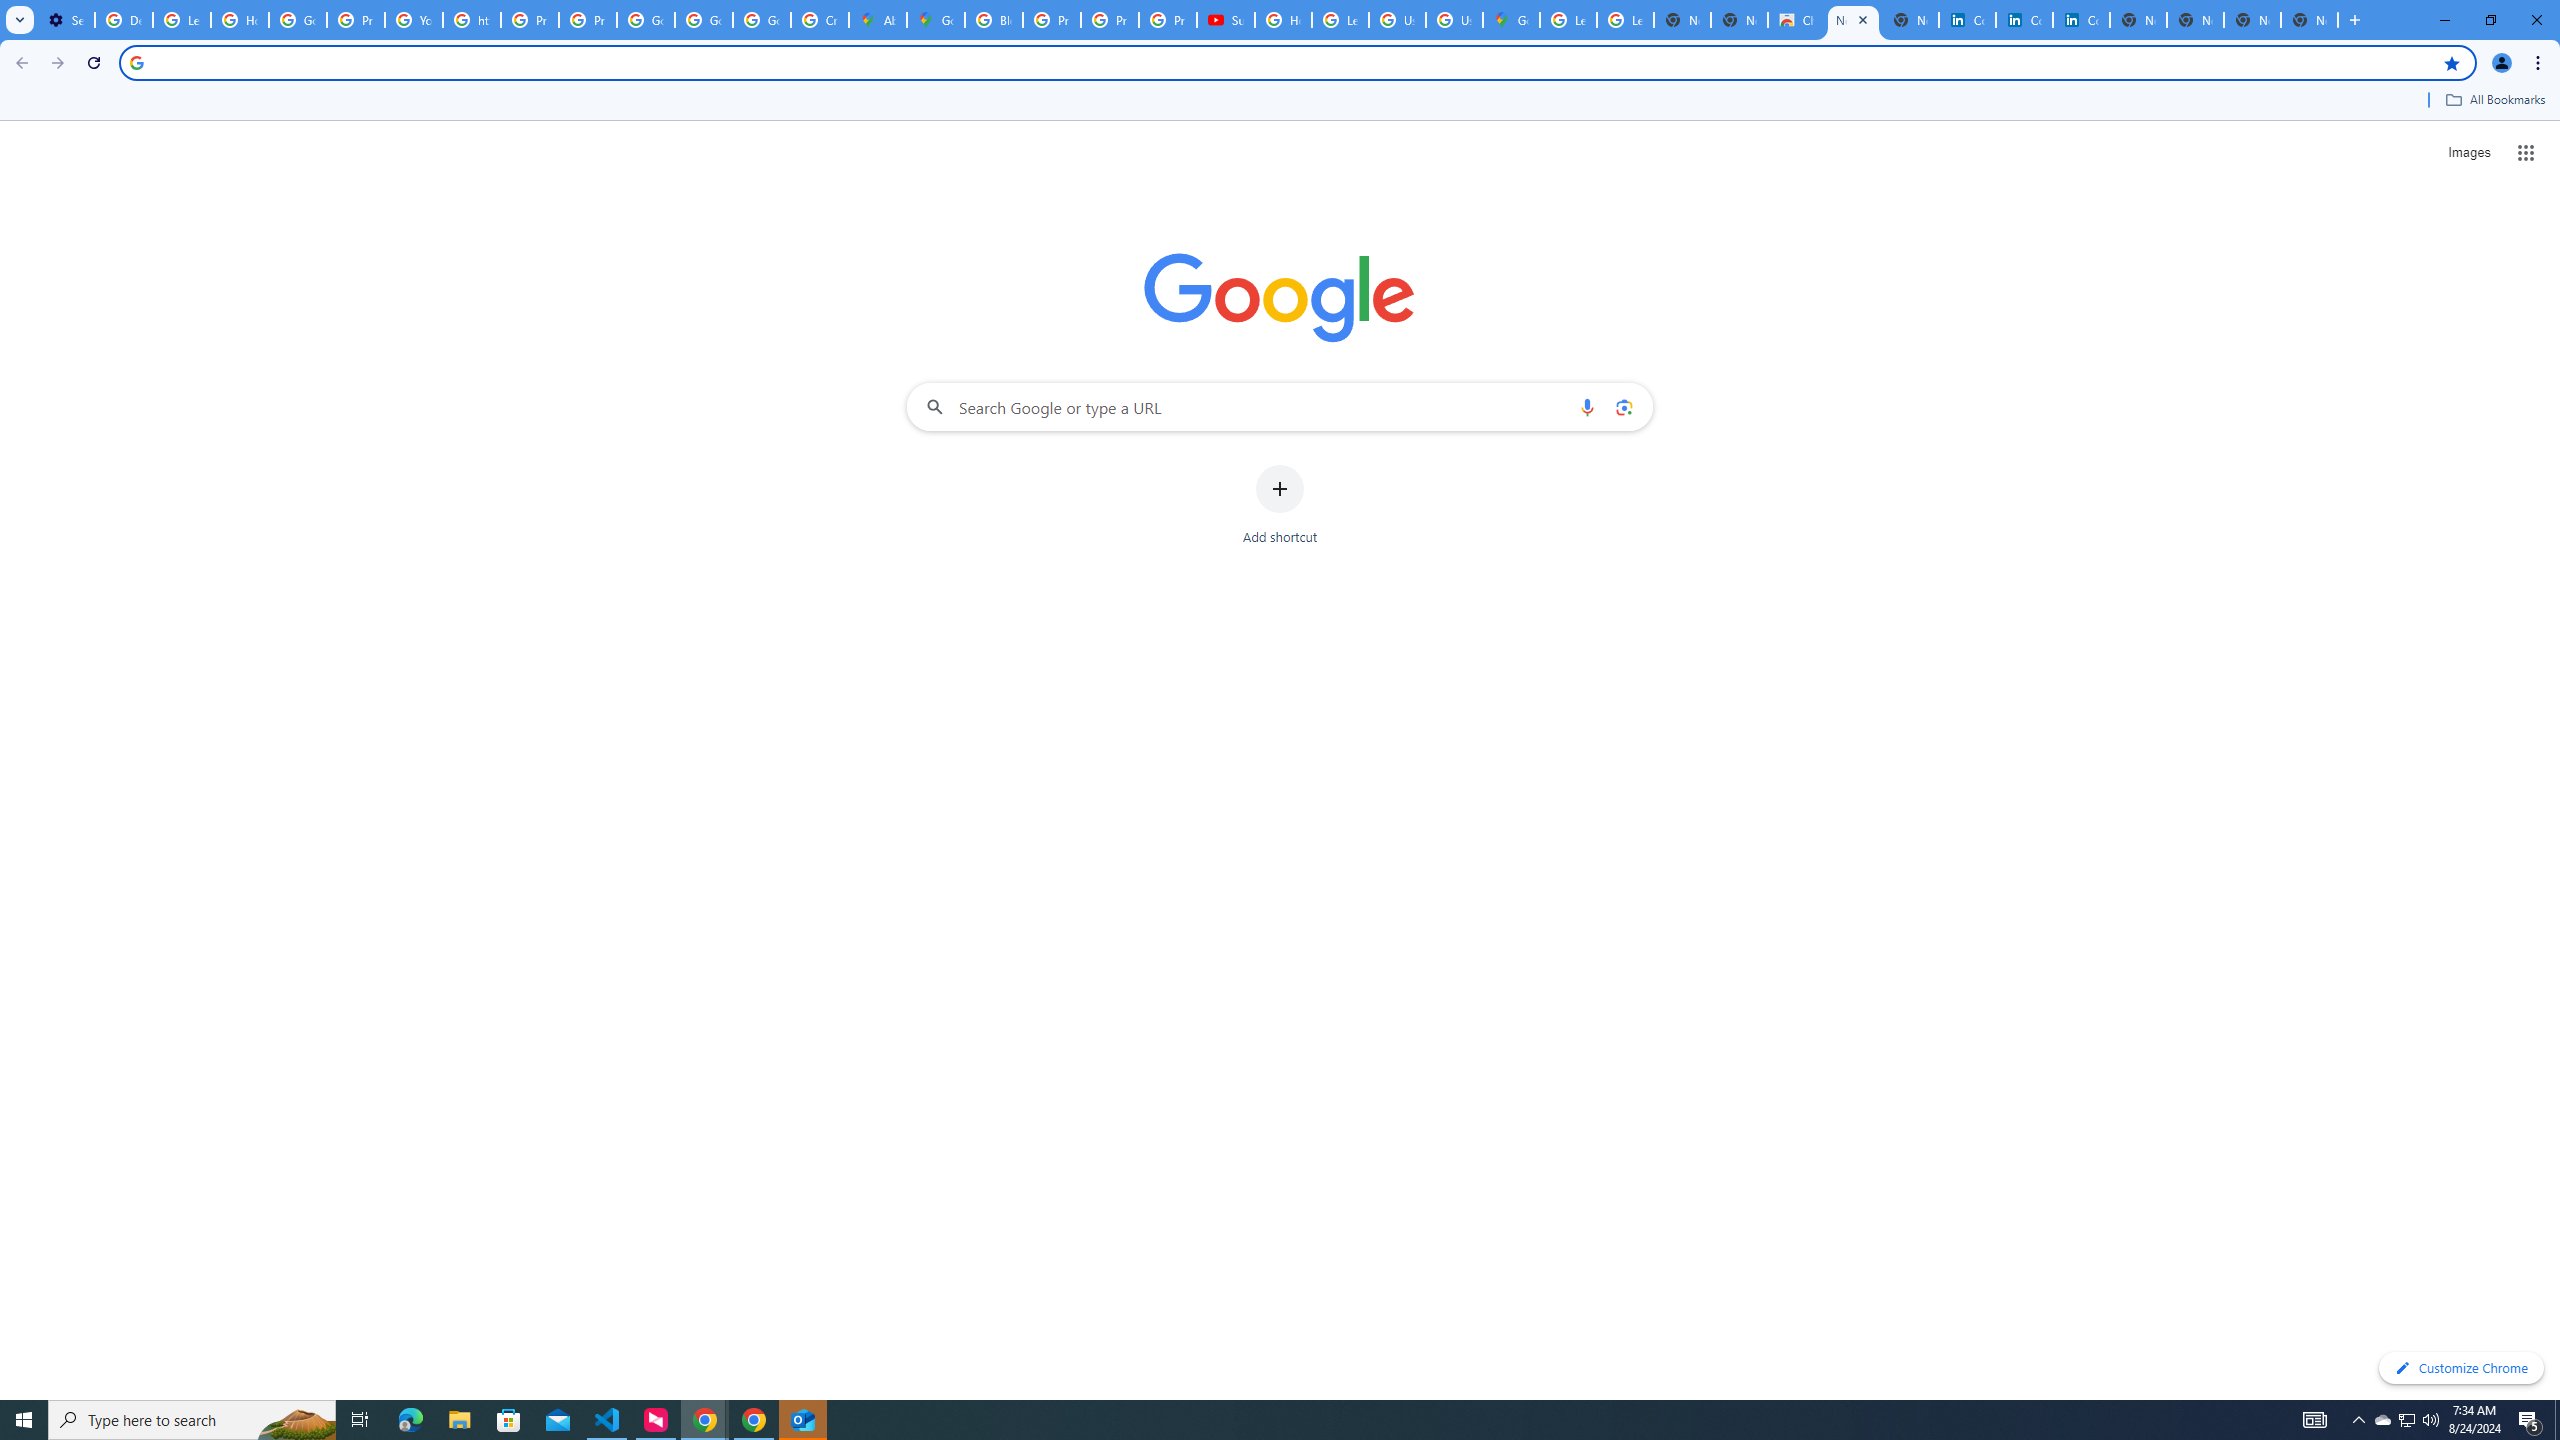  I want to click on Cookie Policy | LinkedIn, so click(1967, 20).